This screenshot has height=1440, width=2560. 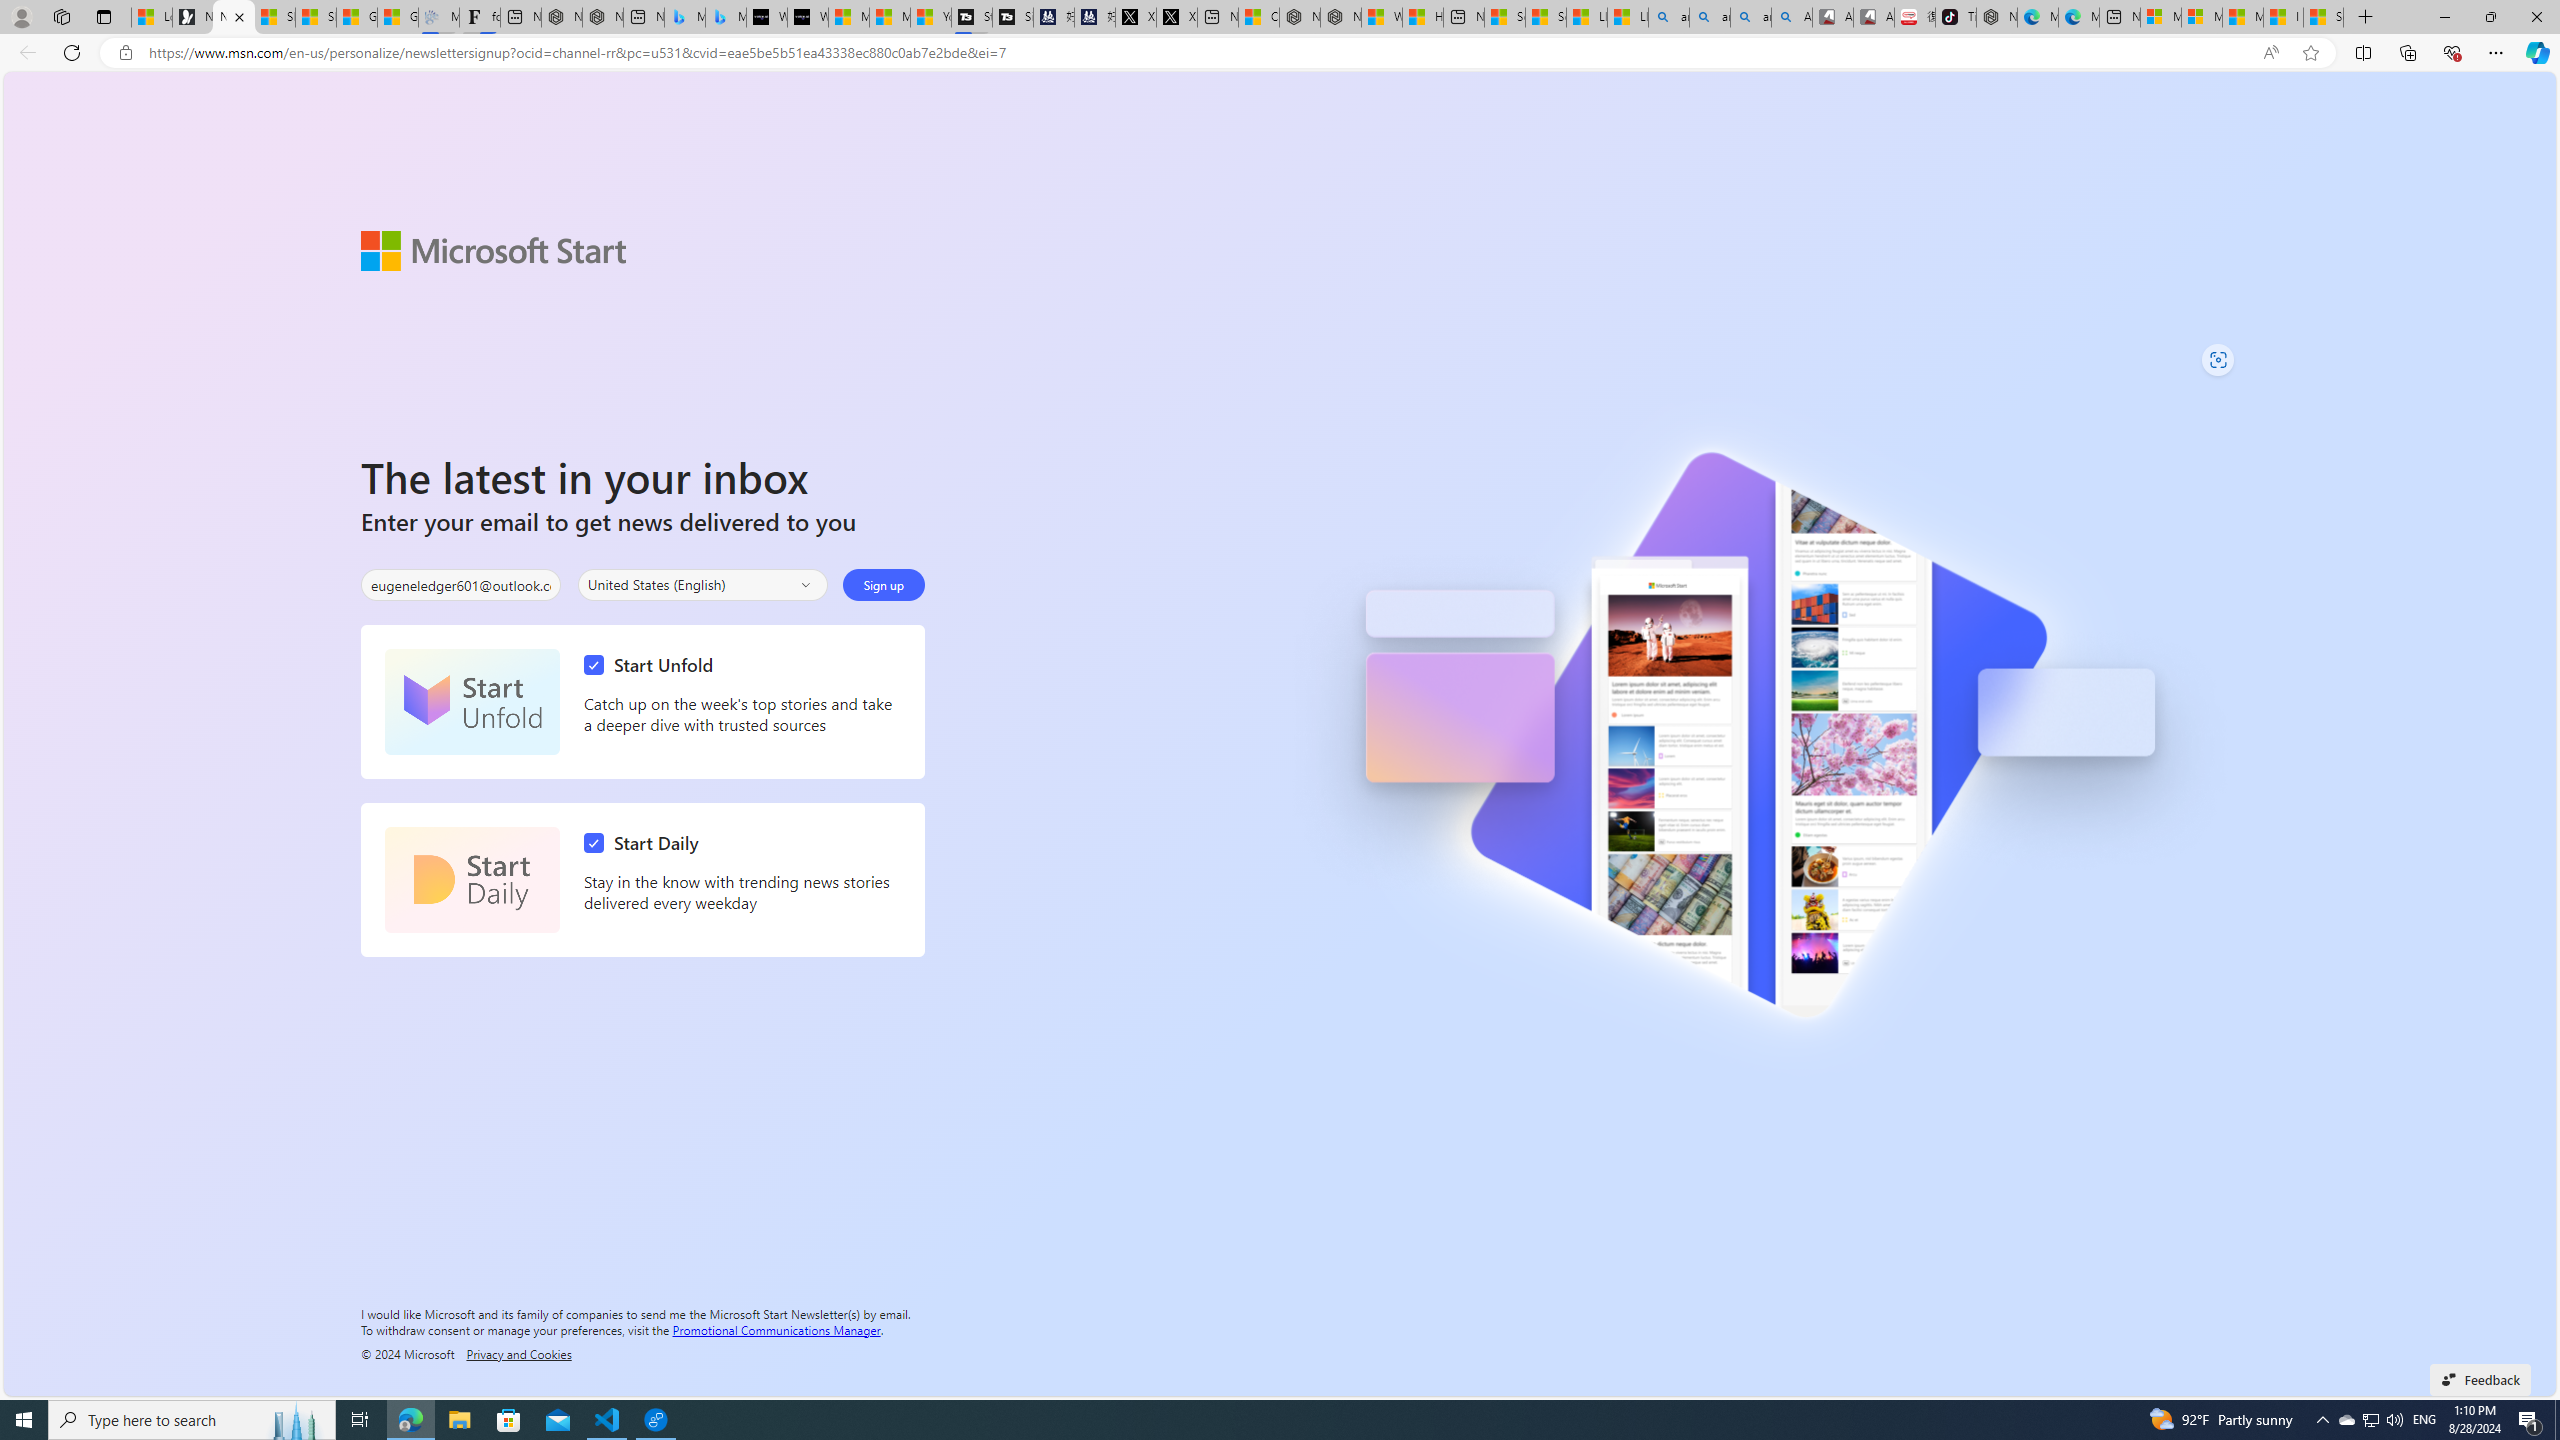 What do you see at coordinates (971, 17) in the screenshot?
I see `Streaming Coverage | T3` at bounding box center [971, 17].